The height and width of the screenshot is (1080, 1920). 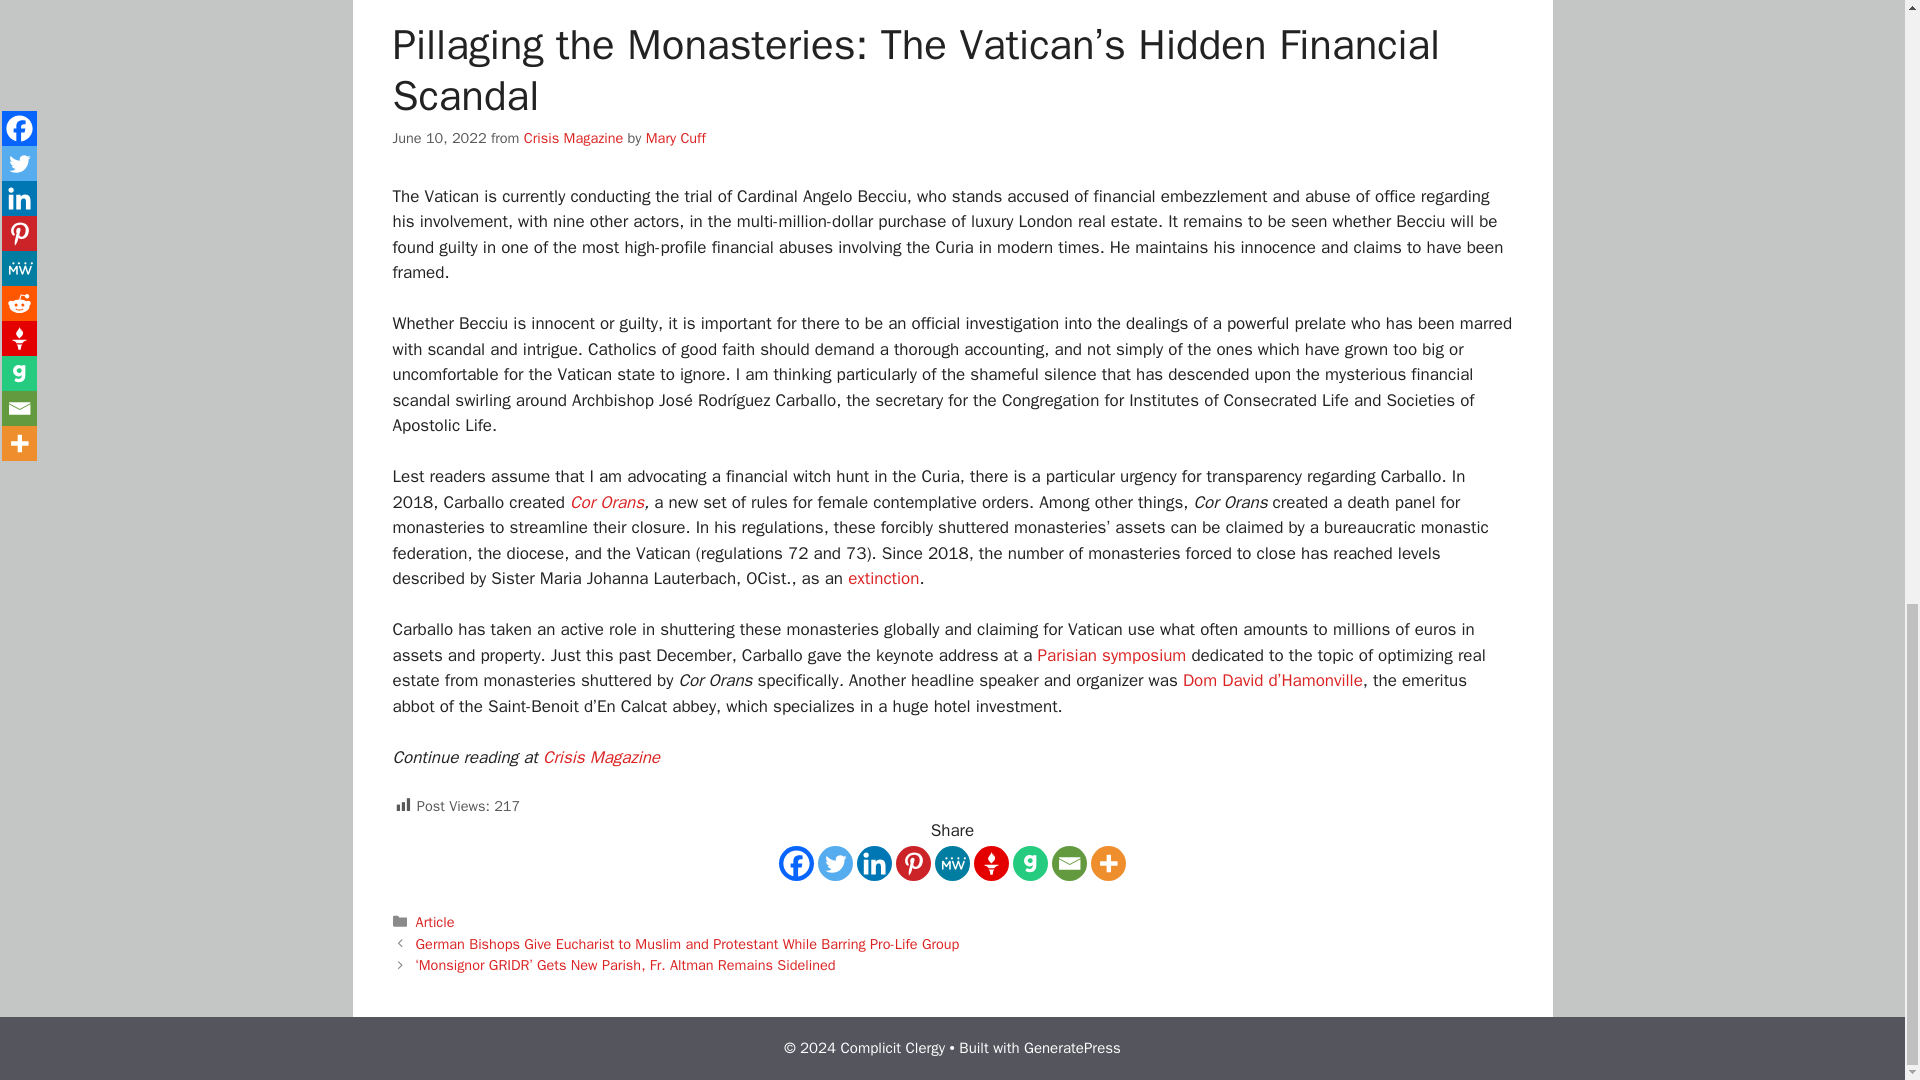 I want to click on Facebook, so click(x=796, y=863).